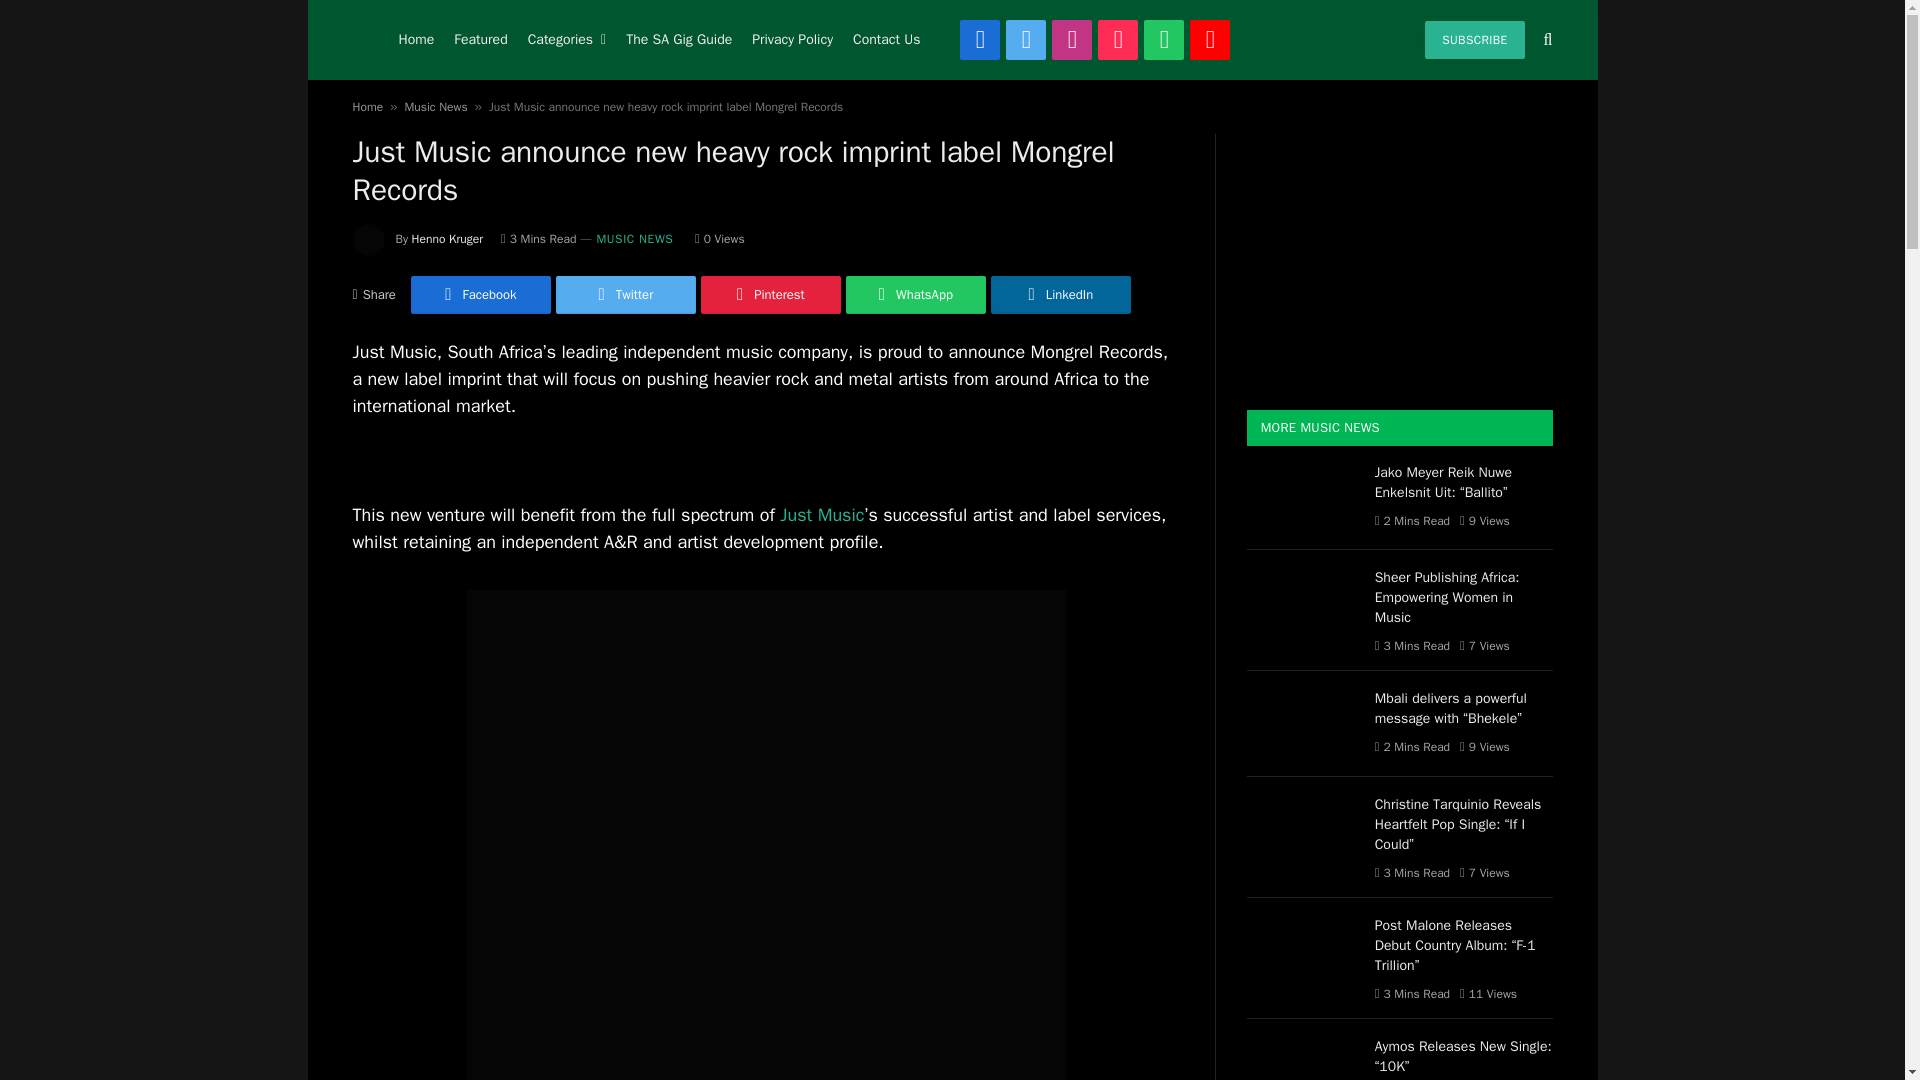 The width and height of the screenshot is (1920, 1080). I want to click on Posts by Henno Kruger, so click(448, 239).